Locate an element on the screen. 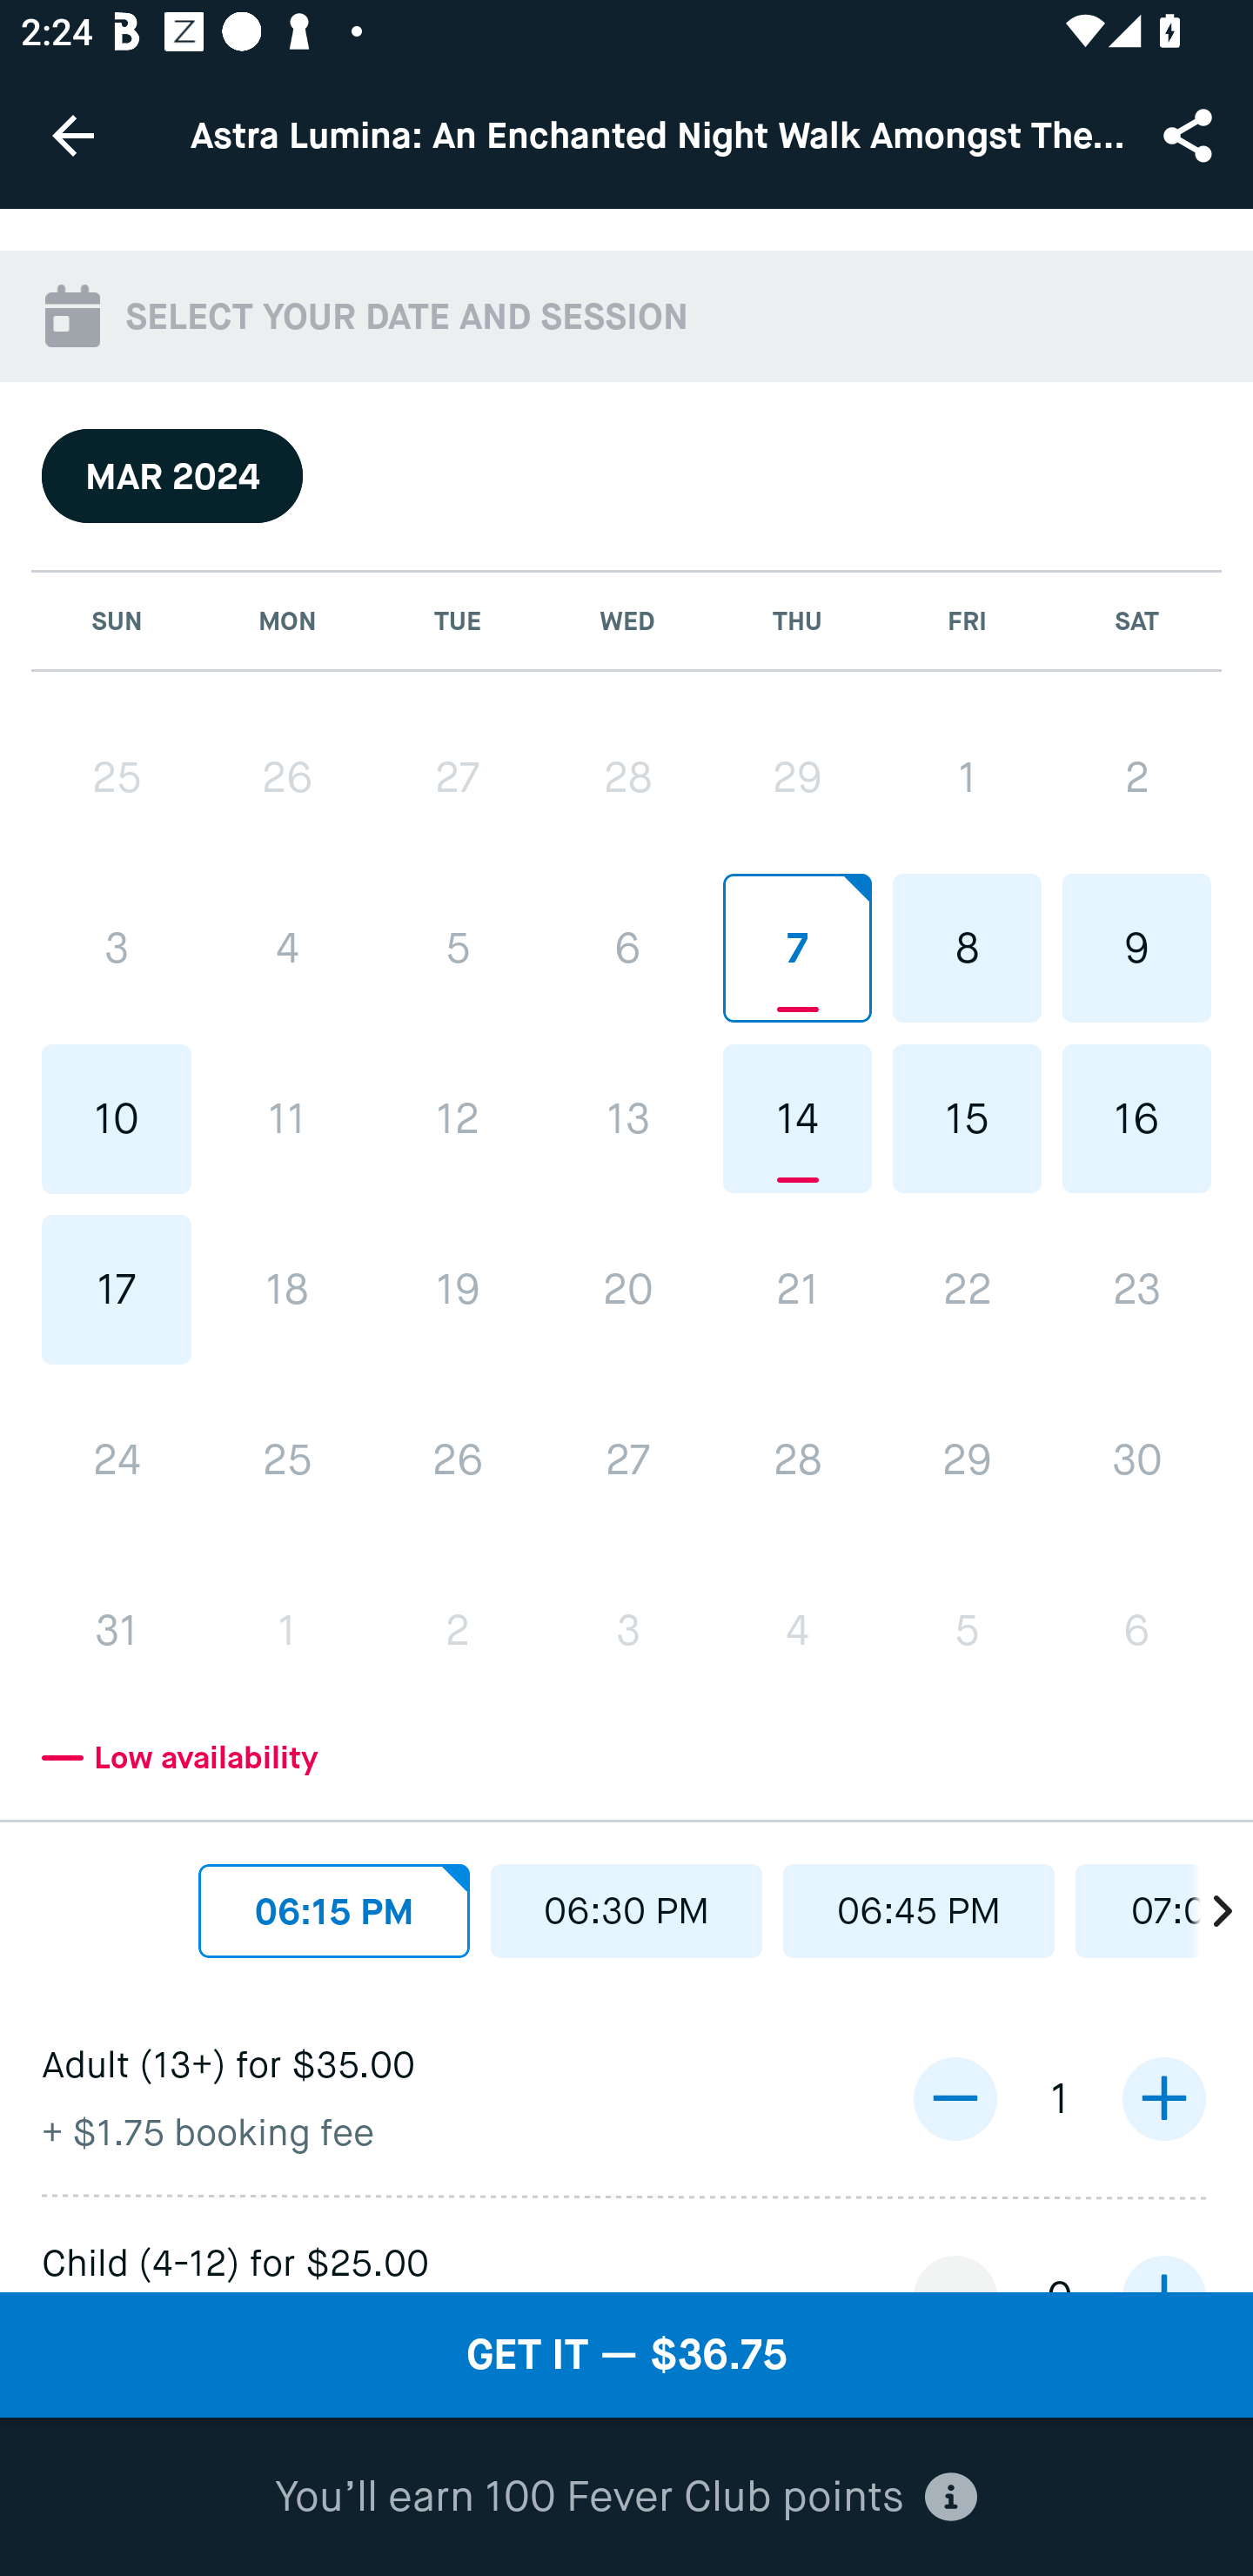  23 is located at coordinates (1136, 1289).